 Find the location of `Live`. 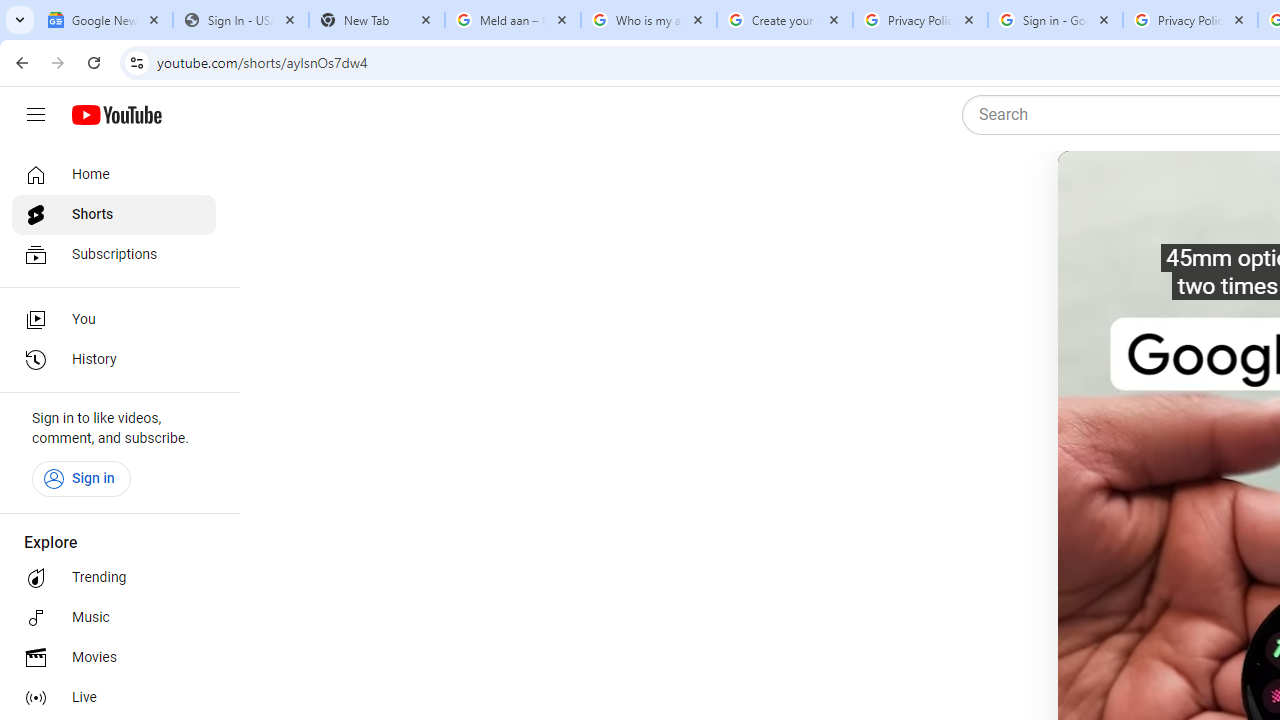

Live is located at coordinates (114, 698).